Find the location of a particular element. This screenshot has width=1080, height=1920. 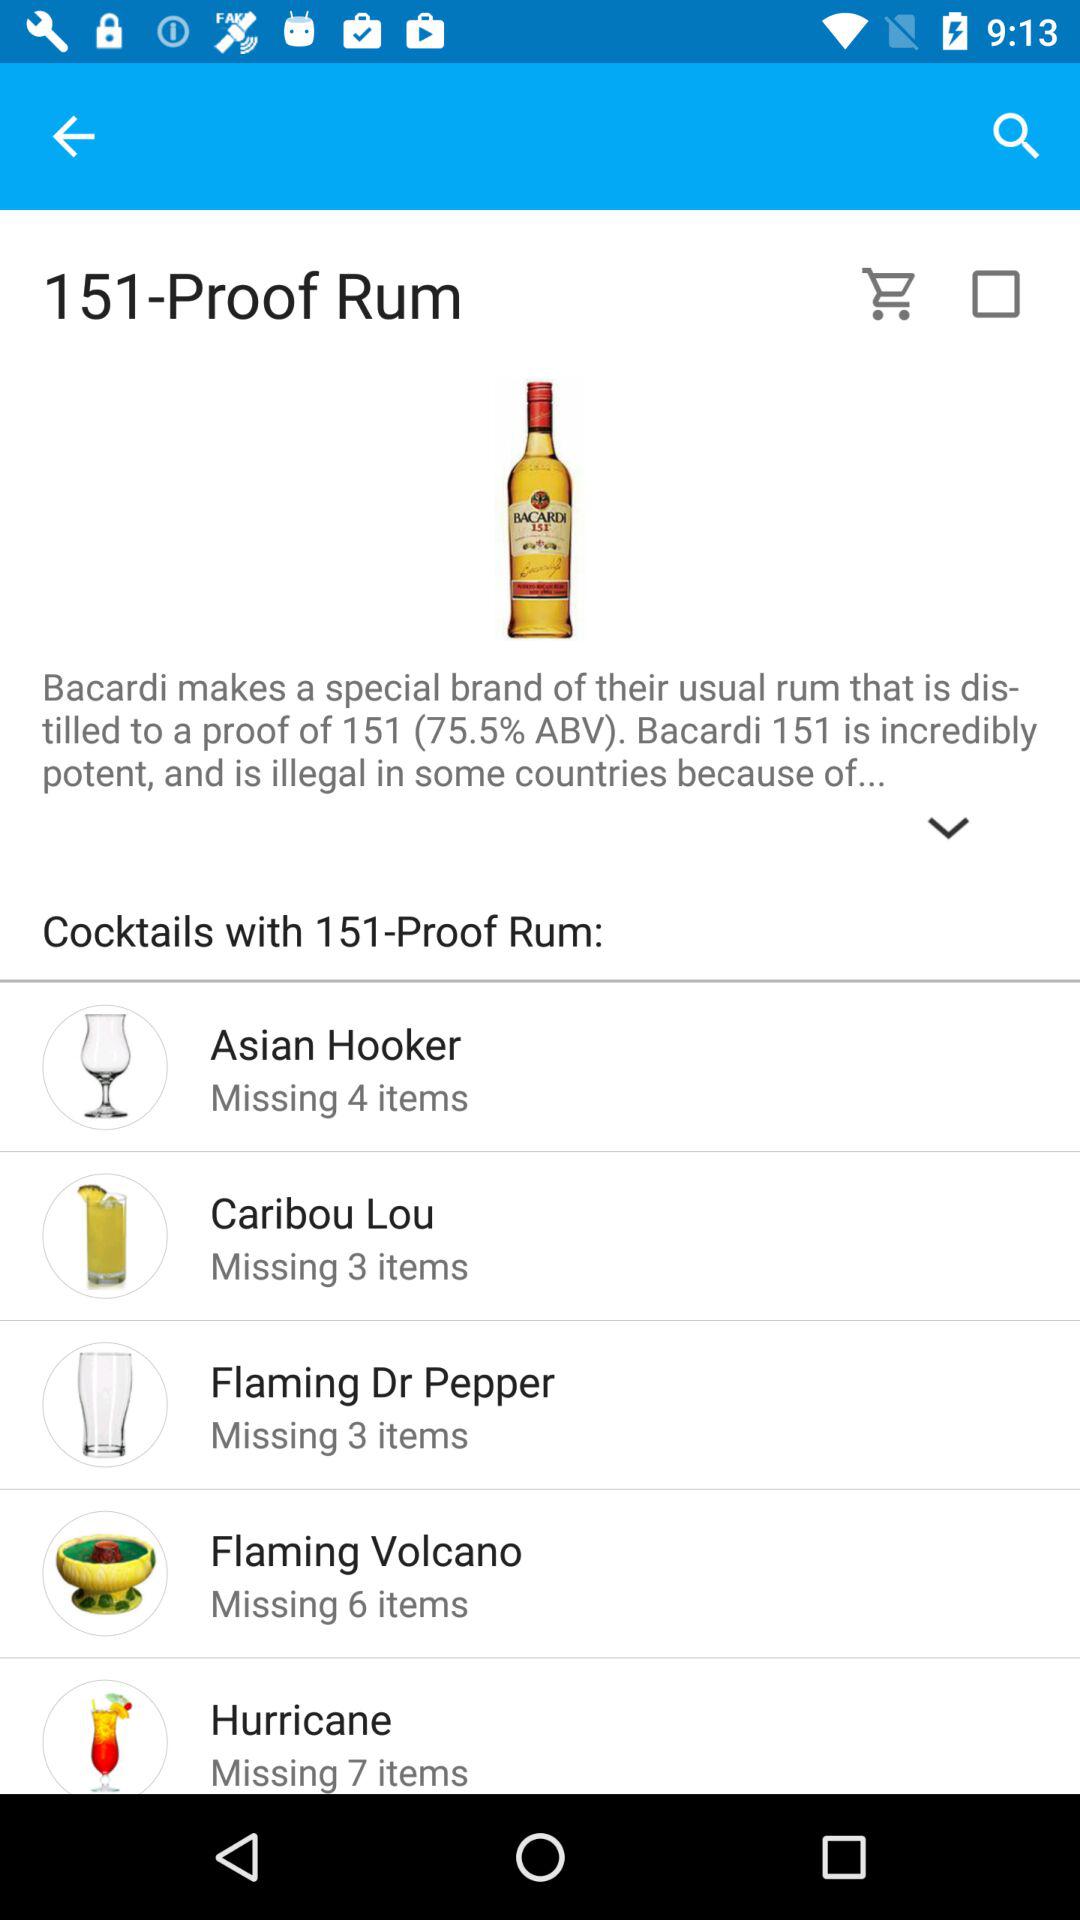

select the caribou lou icon is located at coordinates (592, 1206).